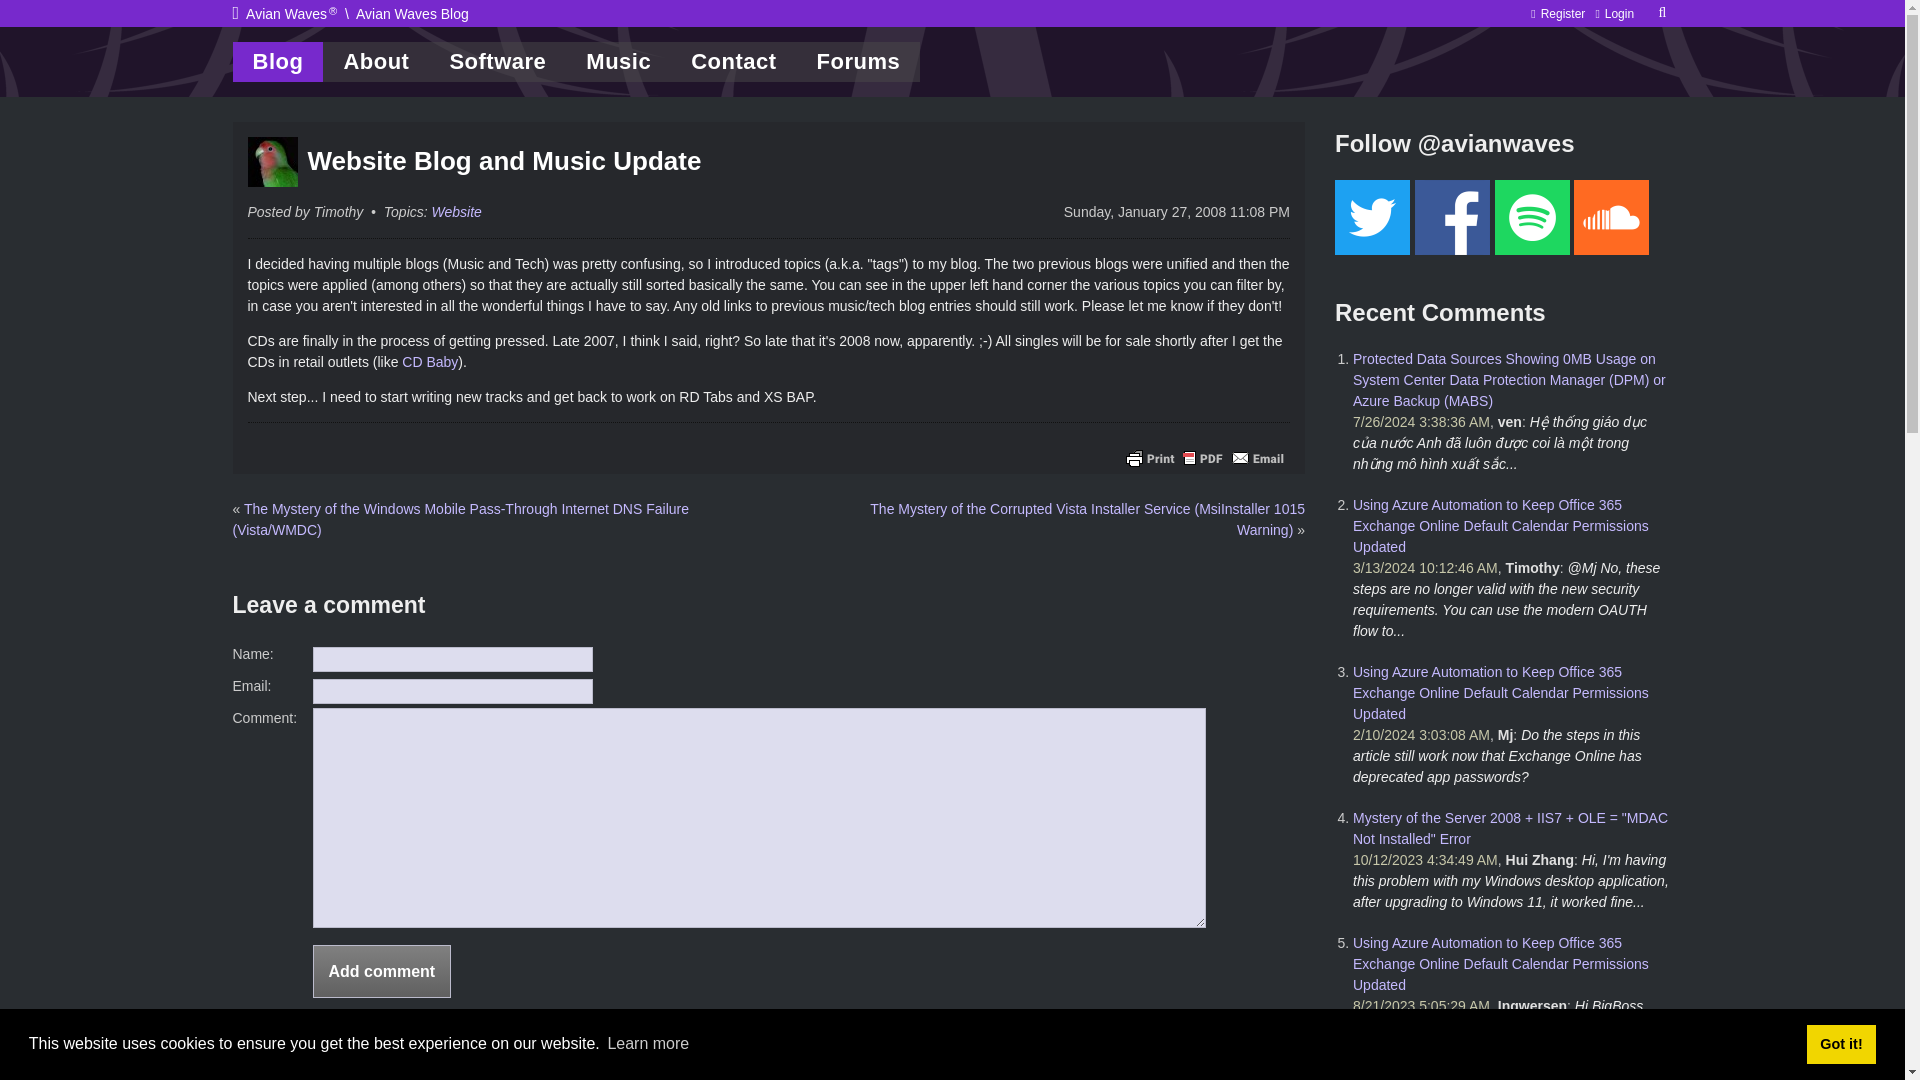 Image resolution: width=1920 pixels, height=1080 pixels. What do you see at coordinates (1530, 217) in the screenshot?
I see `Avian Waves on Spotify` at bounding box center [1530, 217].